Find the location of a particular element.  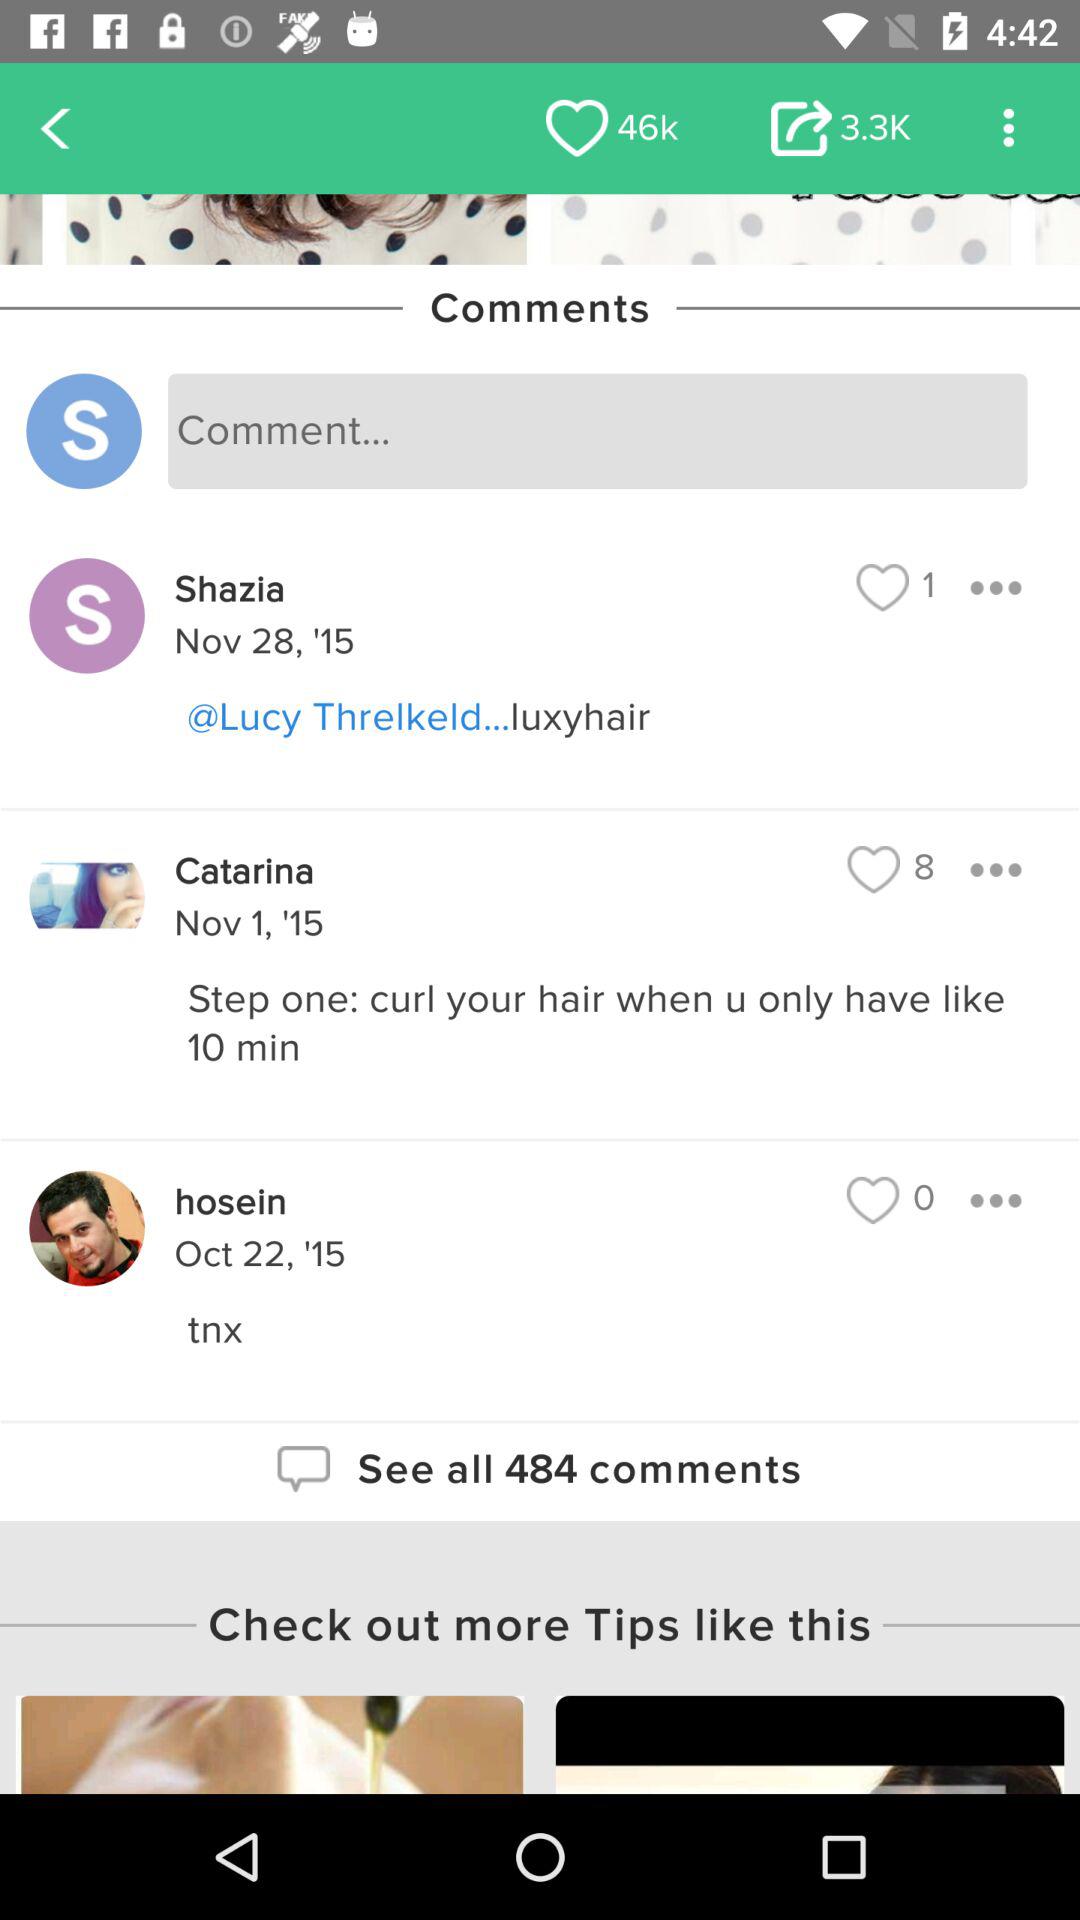

write a comment is located at coordinates (598, 431).